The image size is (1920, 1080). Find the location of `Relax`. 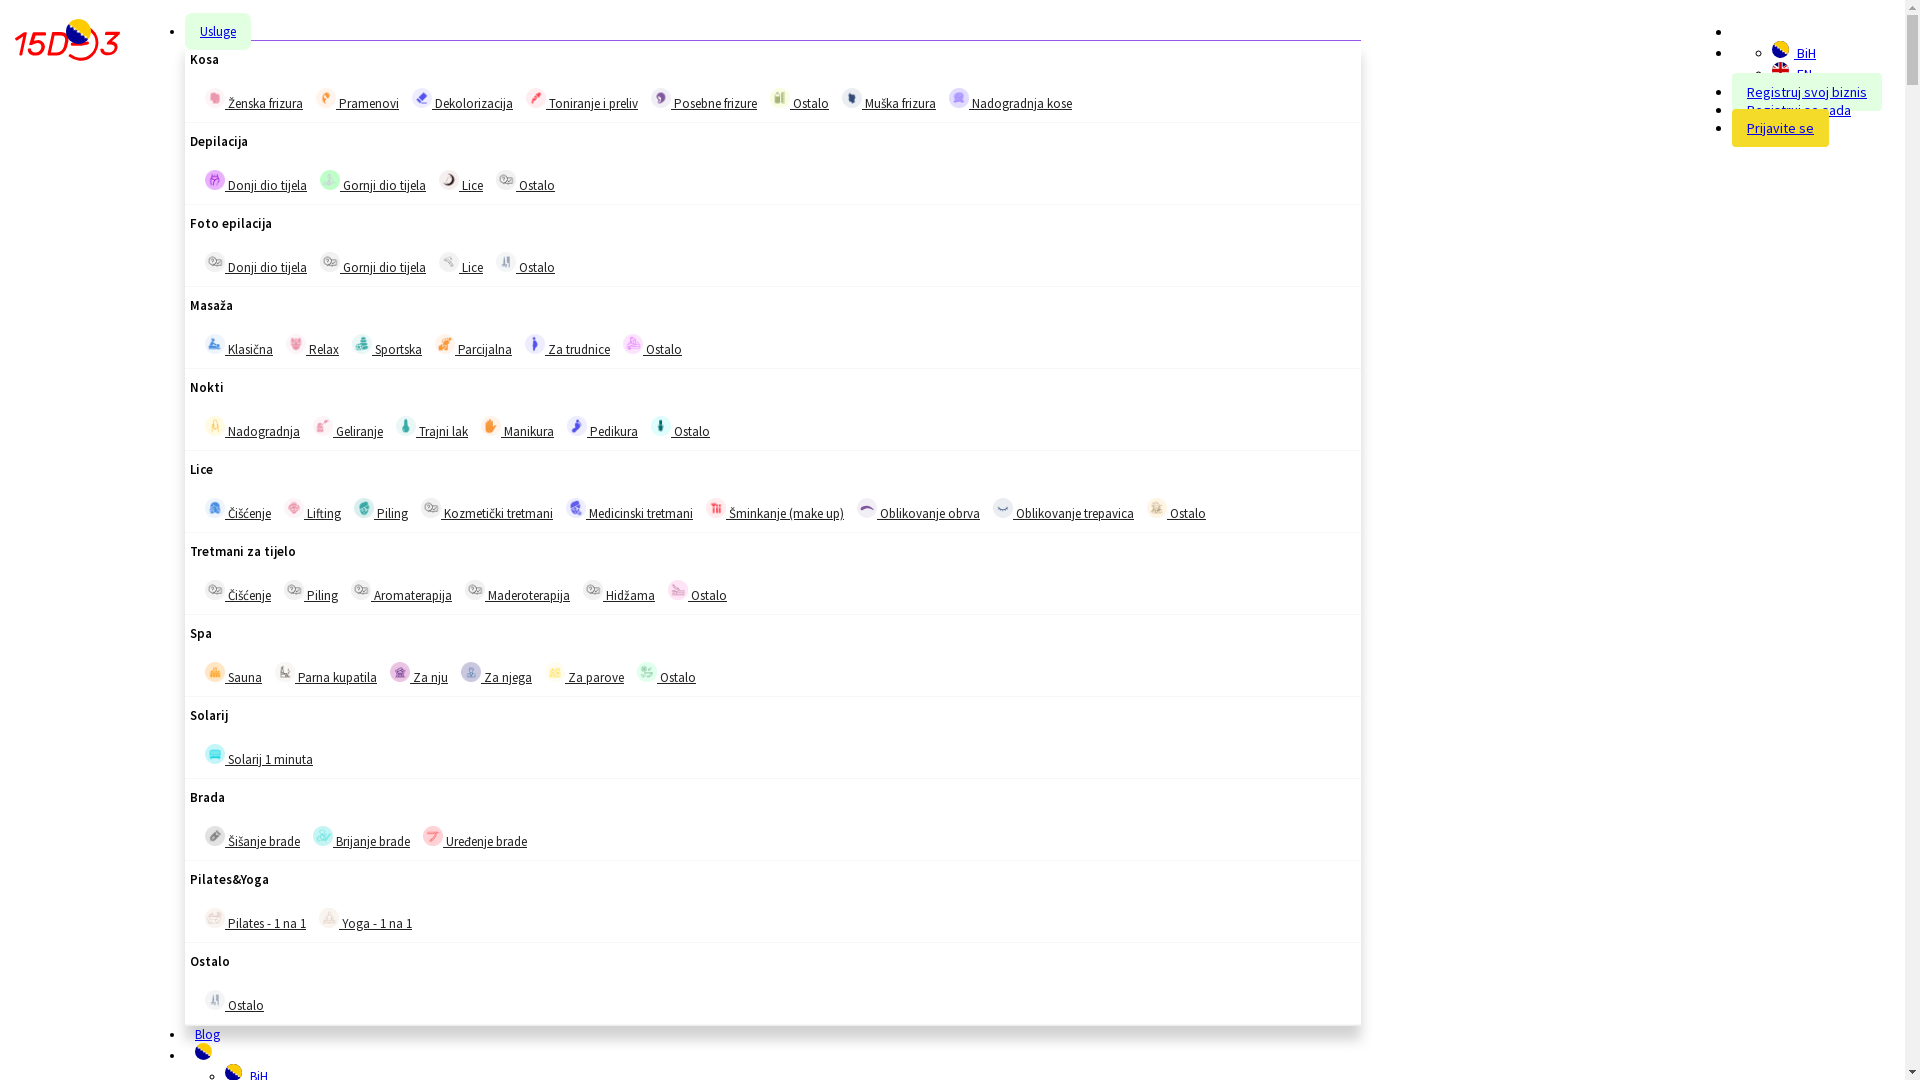

Relax is located at coordinates (312, 346).